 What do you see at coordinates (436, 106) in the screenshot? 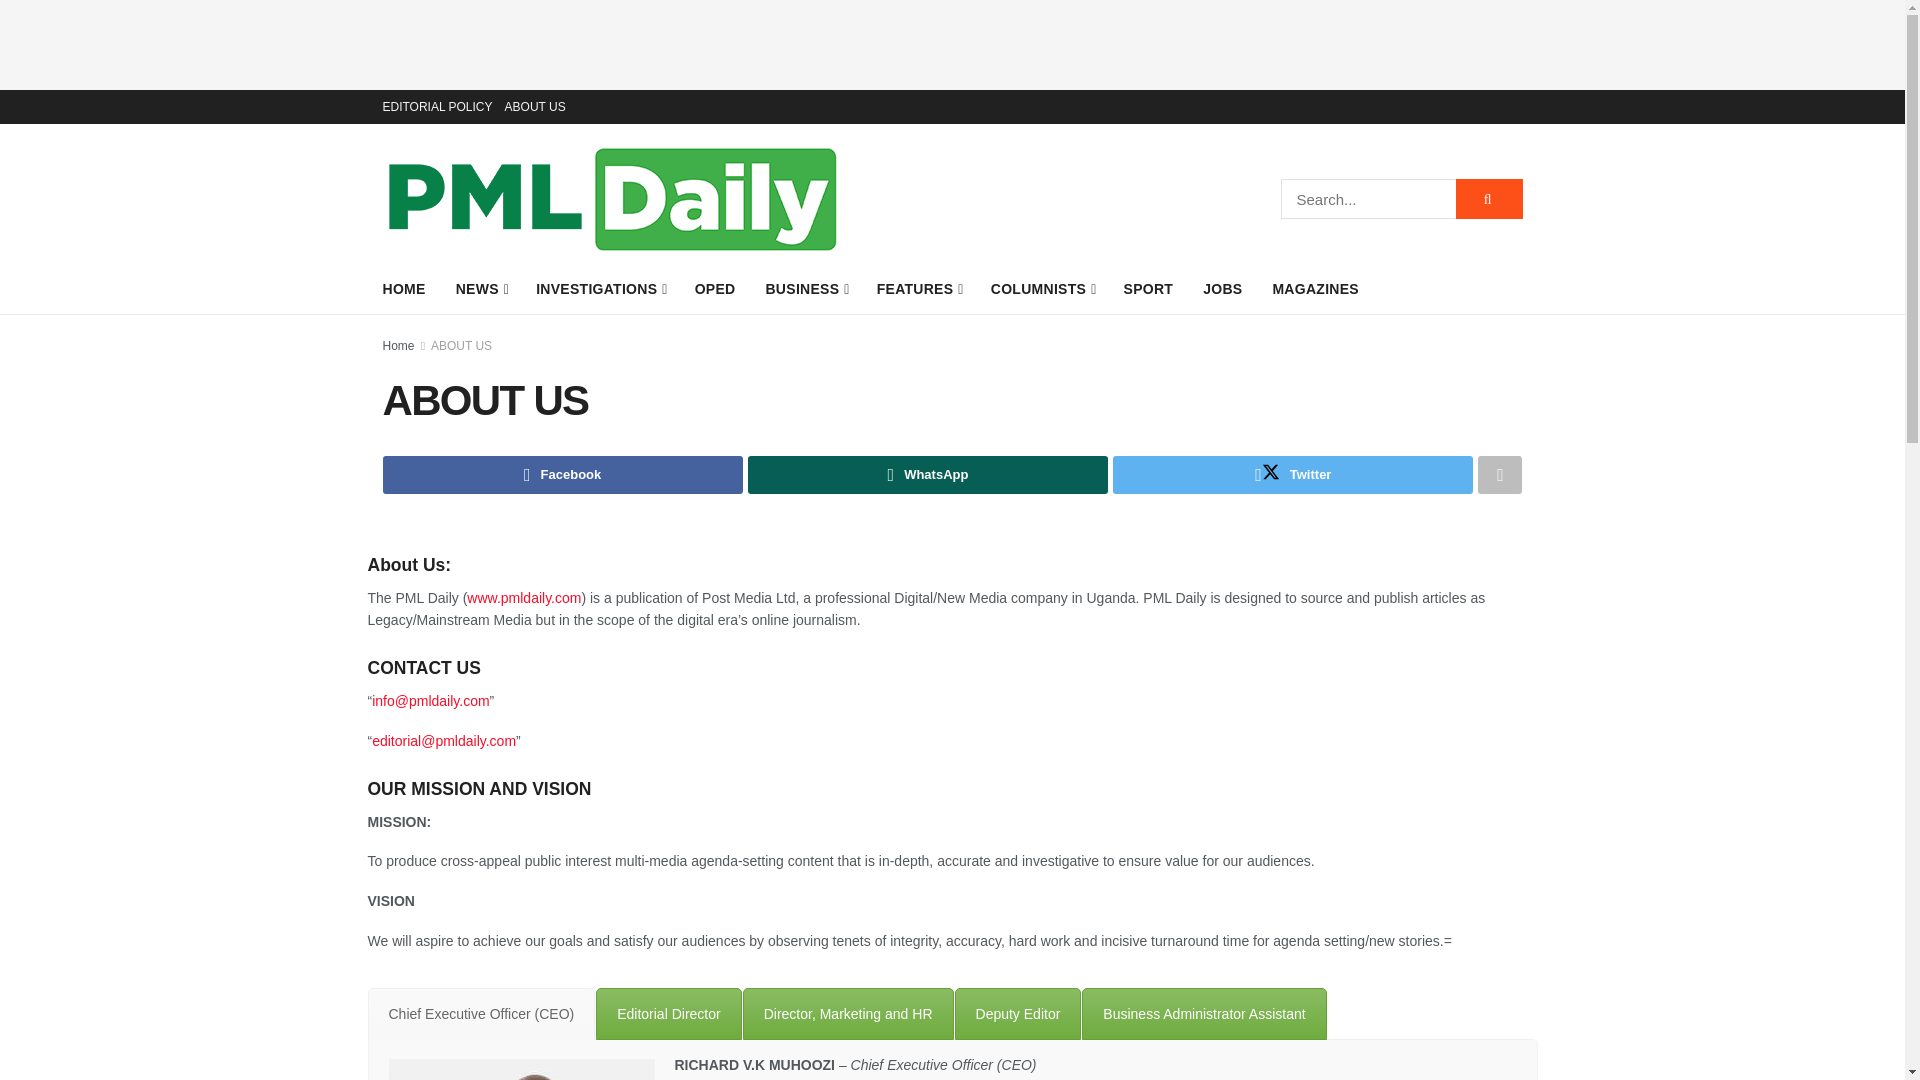
I see `EDITORIAL POLICY` at bounding box center [436, 106].